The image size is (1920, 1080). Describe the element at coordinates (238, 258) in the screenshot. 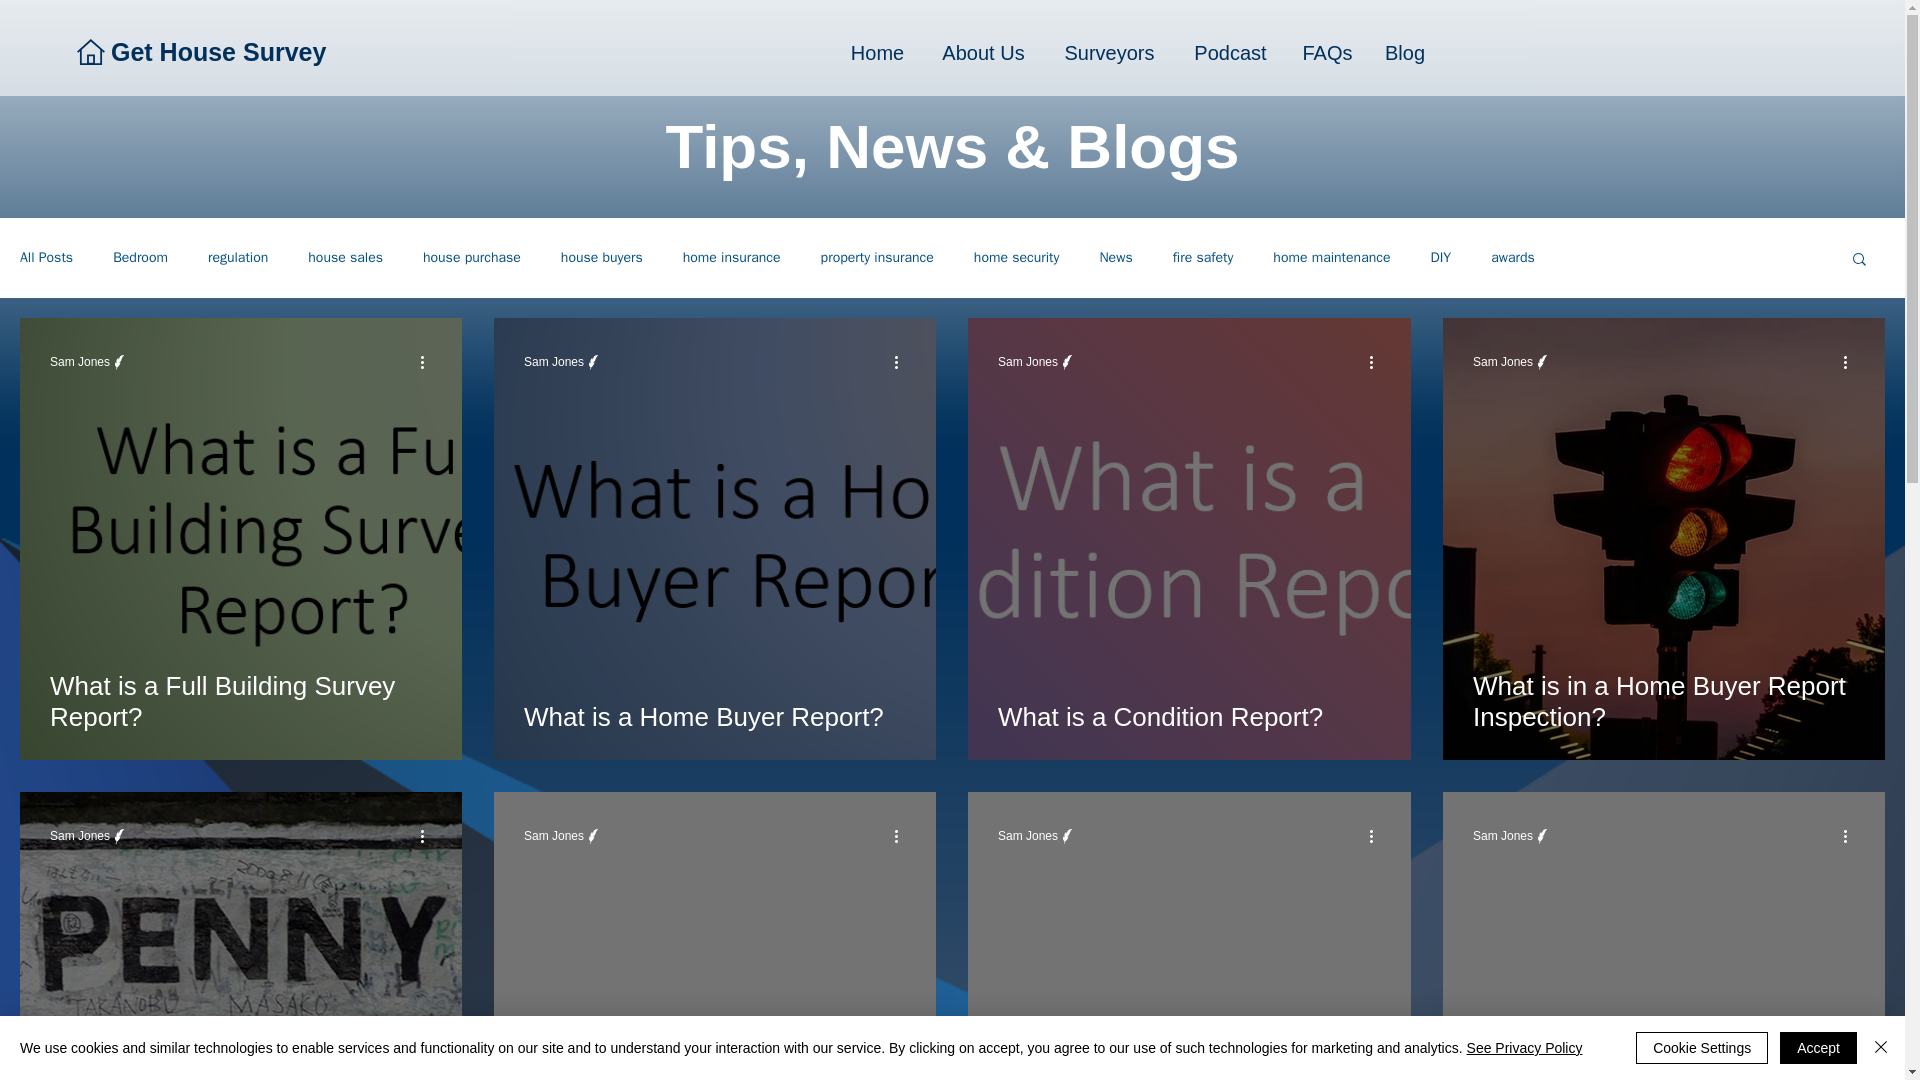

I see `regulation` at that location.